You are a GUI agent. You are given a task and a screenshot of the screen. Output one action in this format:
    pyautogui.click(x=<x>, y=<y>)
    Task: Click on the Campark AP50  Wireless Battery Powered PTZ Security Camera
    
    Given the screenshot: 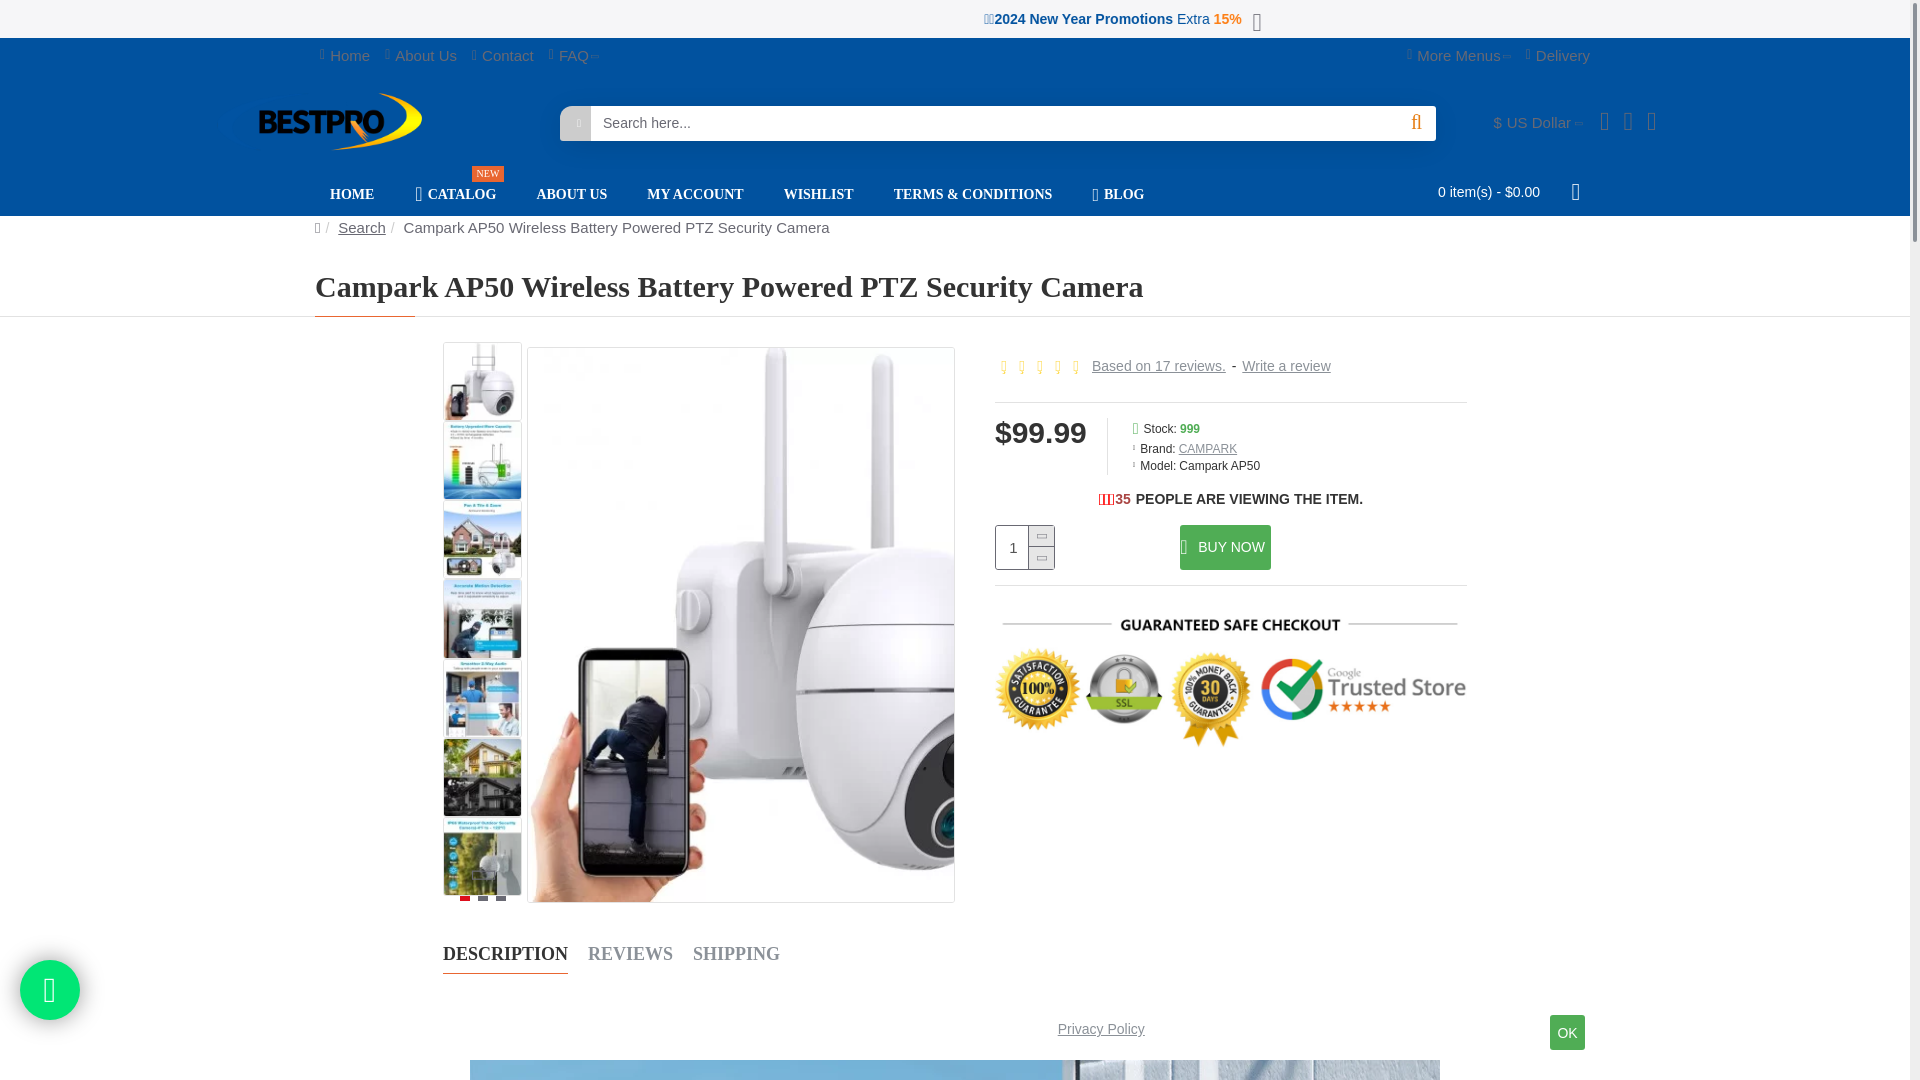 What is the action you would take?
    pyautogui.click(x=482, y=698)
    